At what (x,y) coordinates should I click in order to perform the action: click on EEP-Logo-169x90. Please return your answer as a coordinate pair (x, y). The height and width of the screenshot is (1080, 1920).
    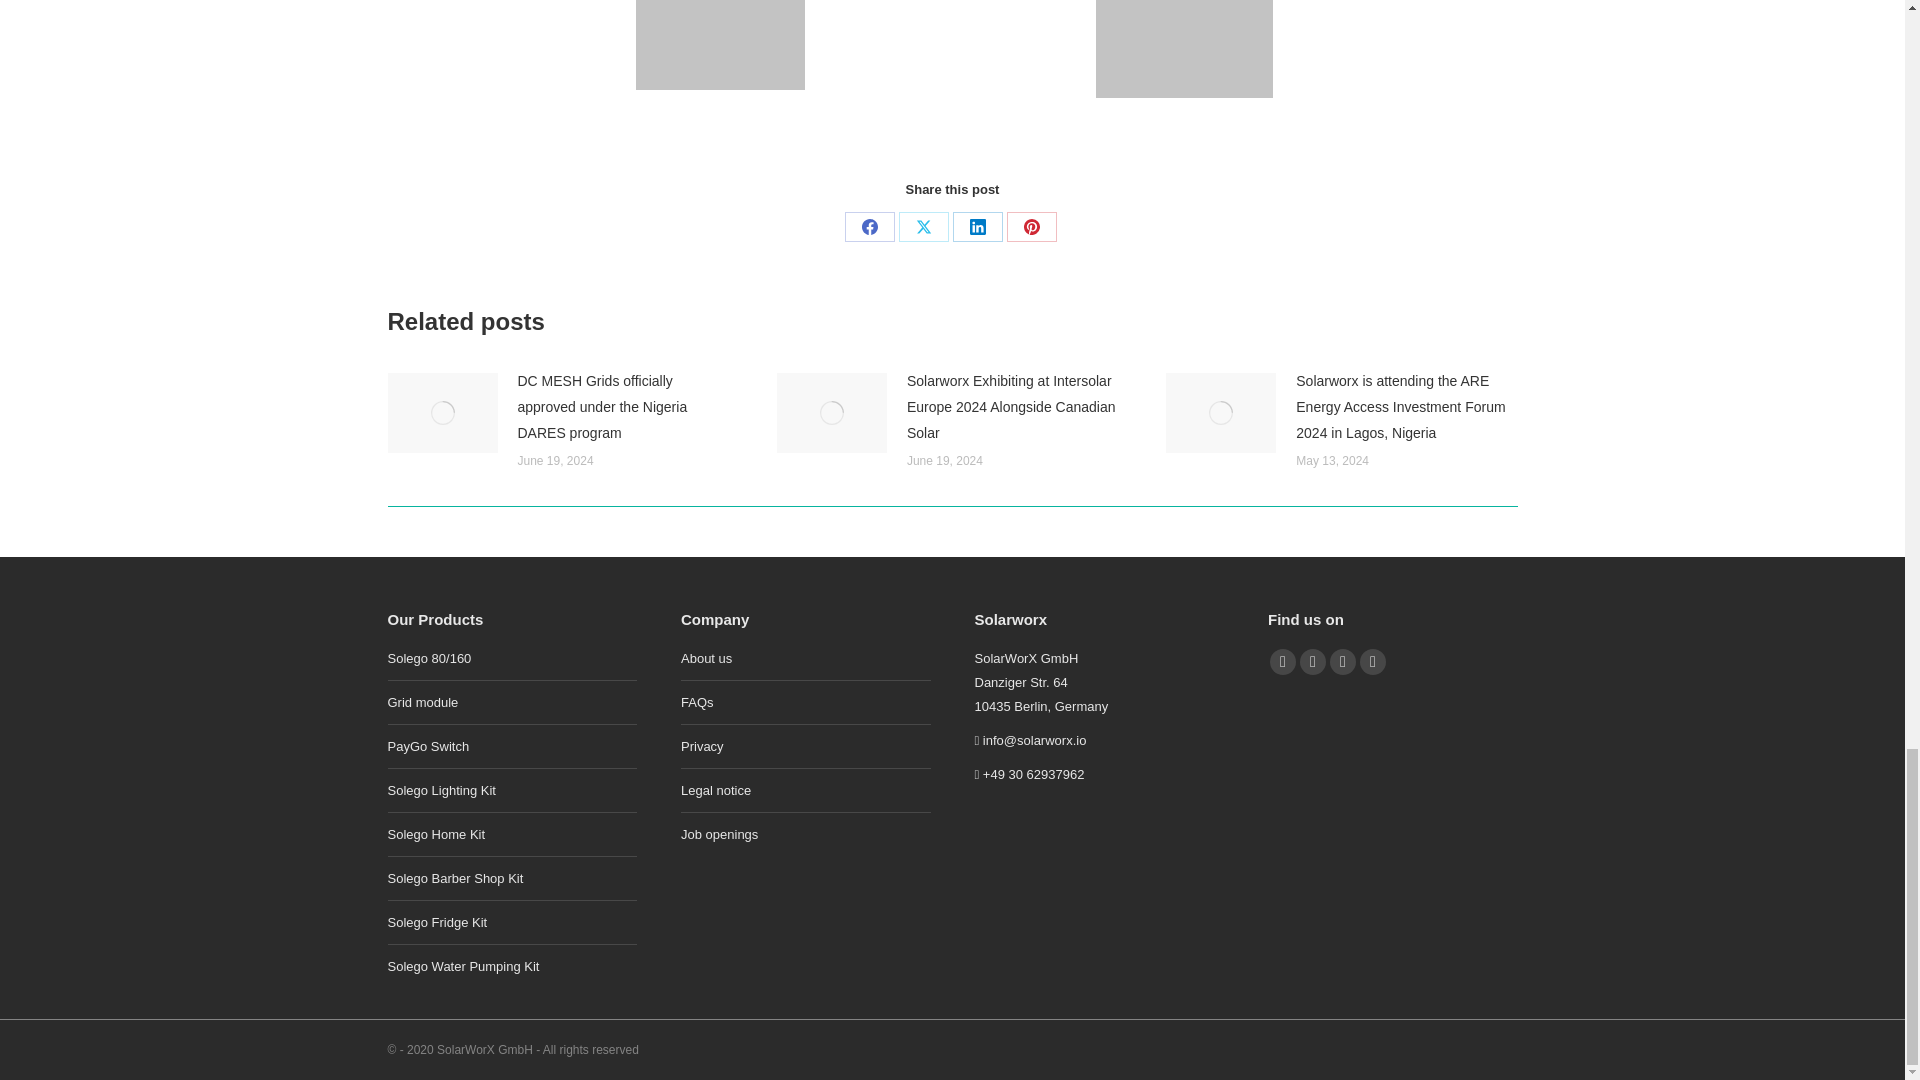
    Looking at the image, I should click on (720, 44).